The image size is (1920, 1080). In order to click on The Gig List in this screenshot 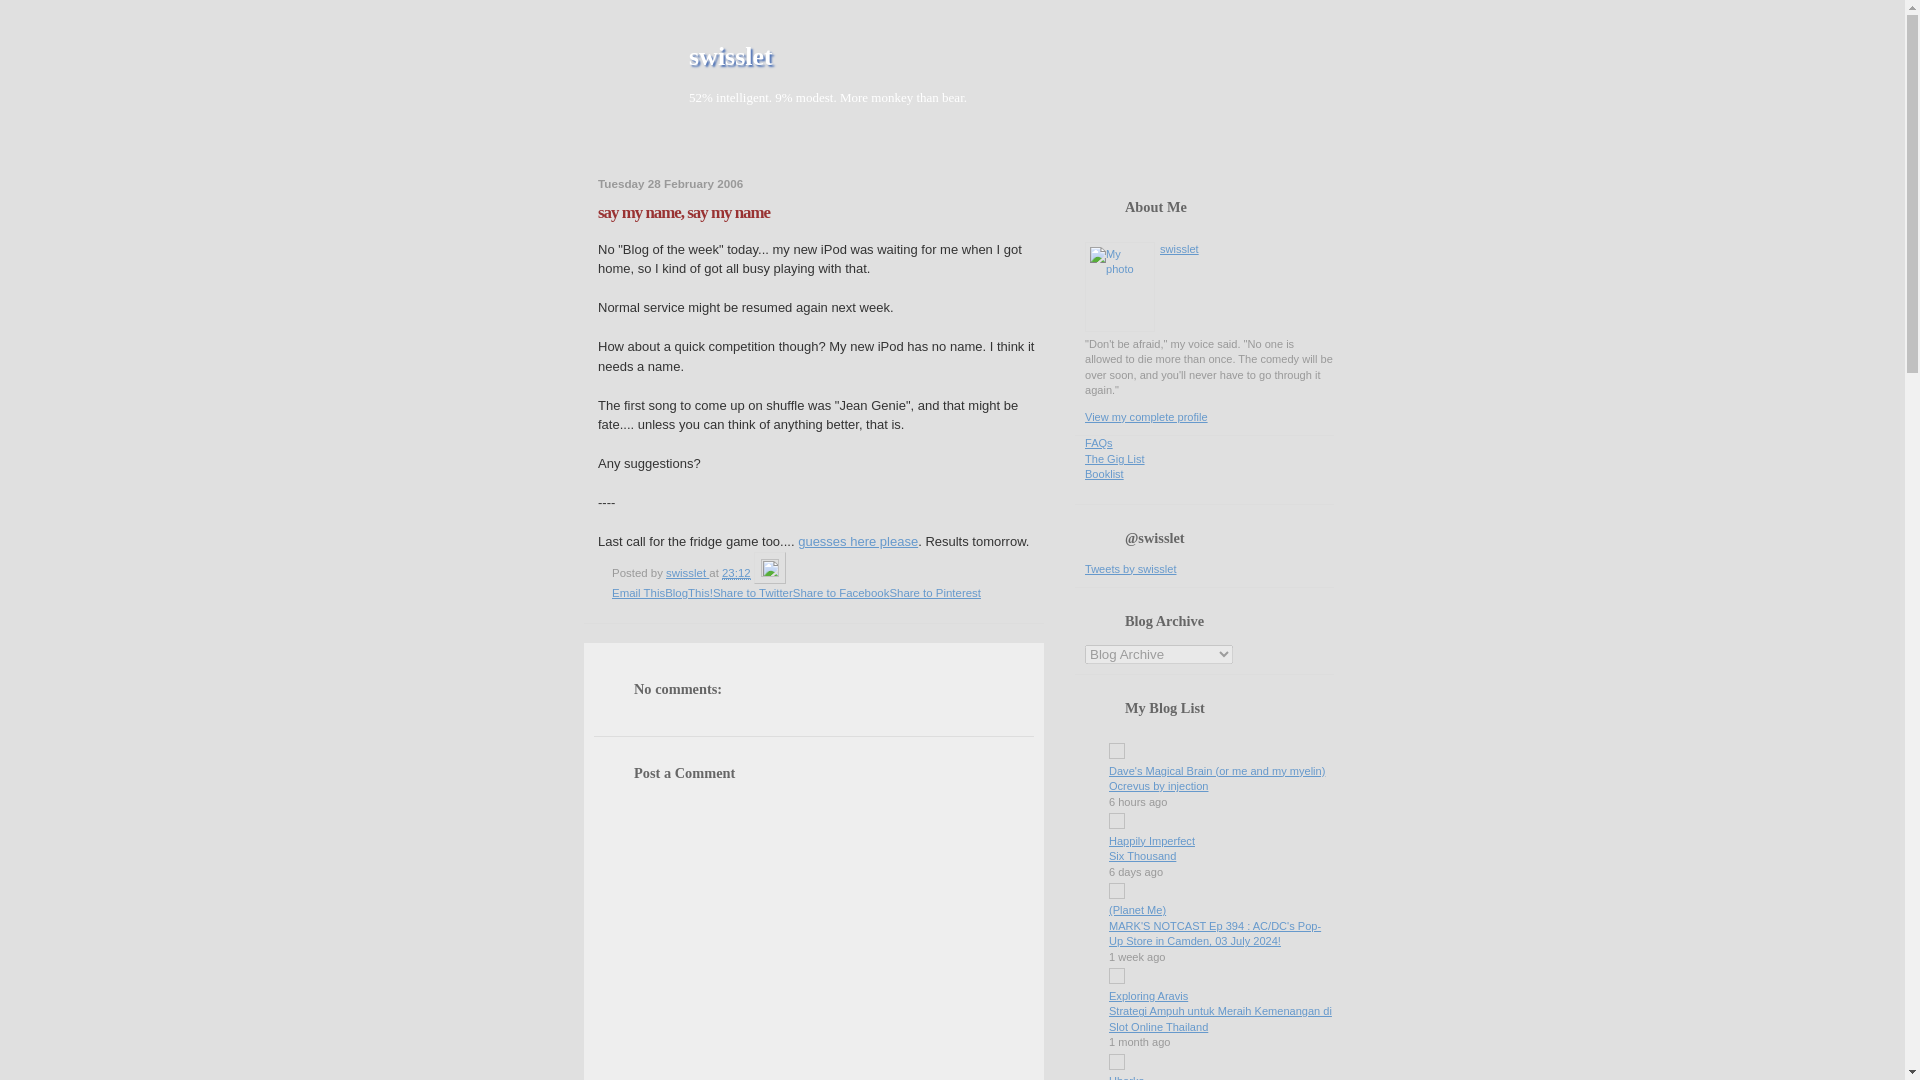, I will do `click(1114, 458)`.